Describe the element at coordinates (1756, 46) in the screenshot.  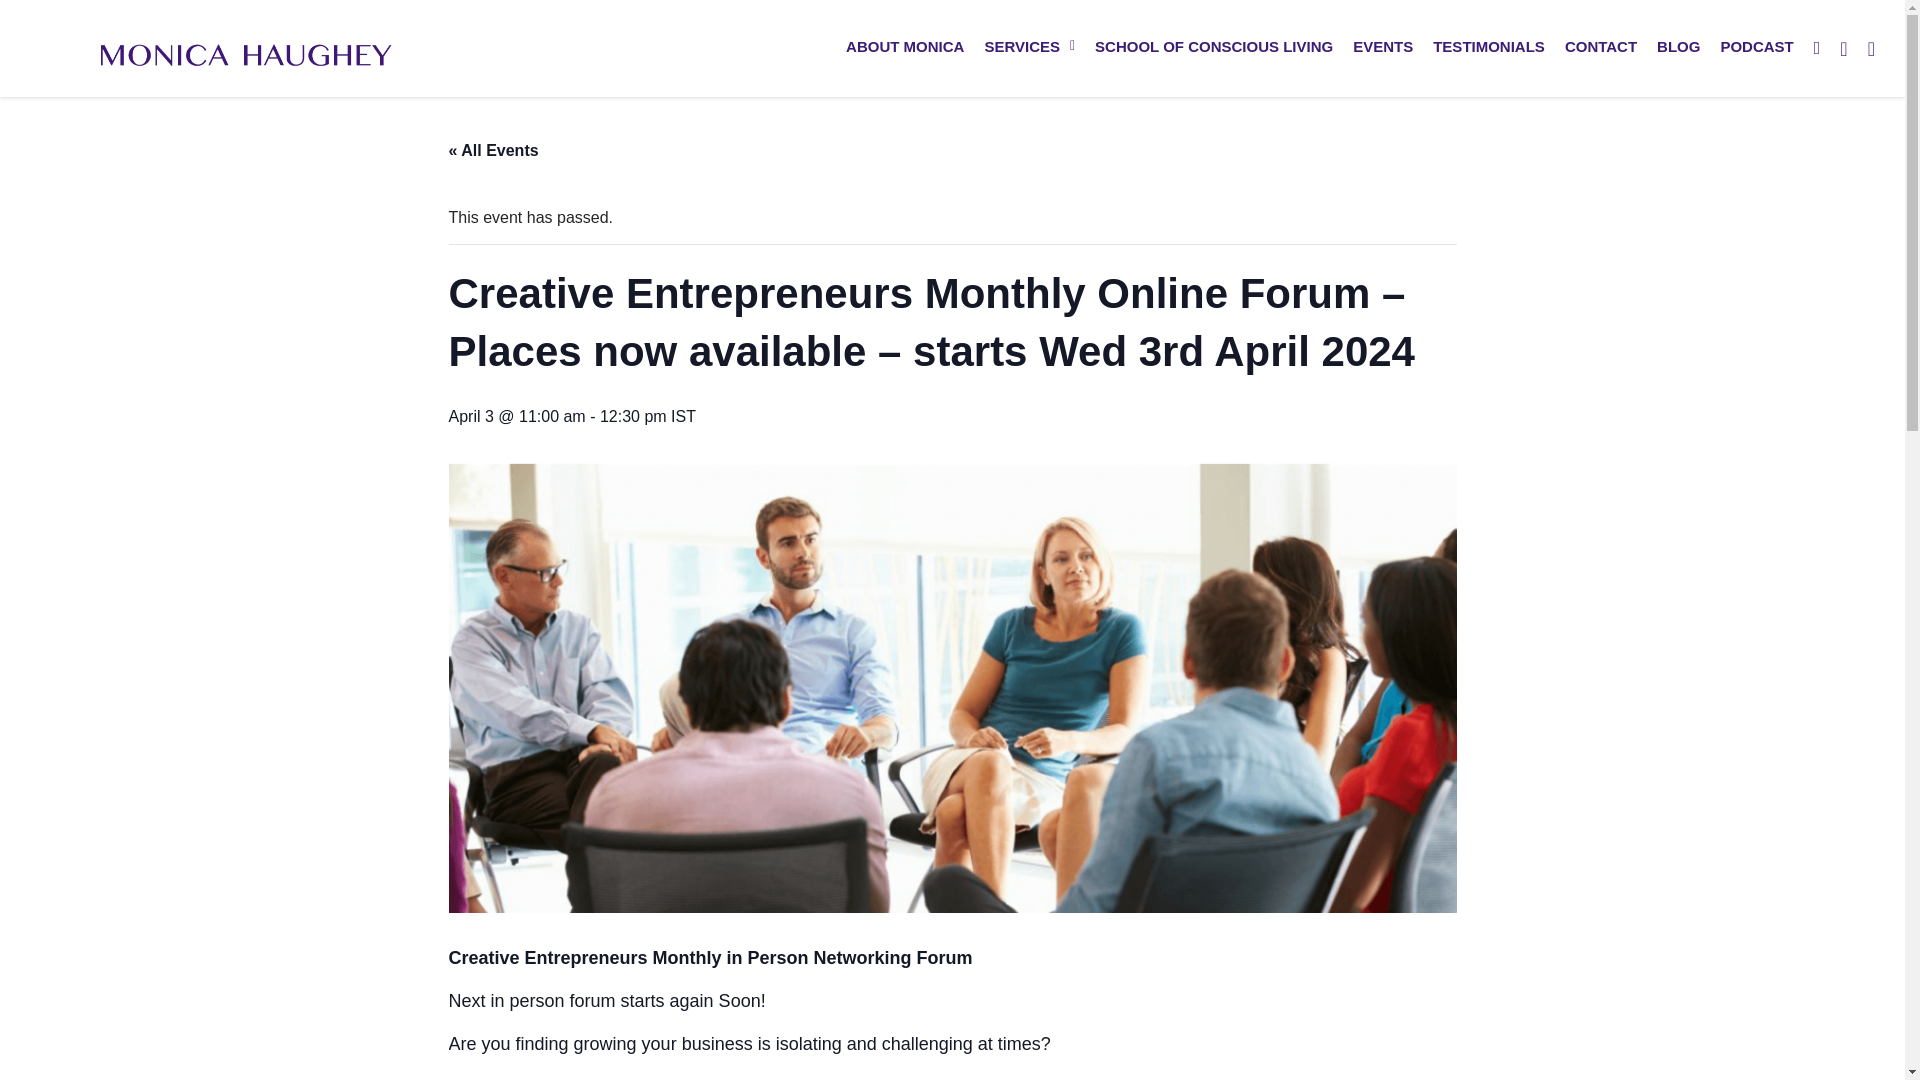
I see `PODCAST` at that location.